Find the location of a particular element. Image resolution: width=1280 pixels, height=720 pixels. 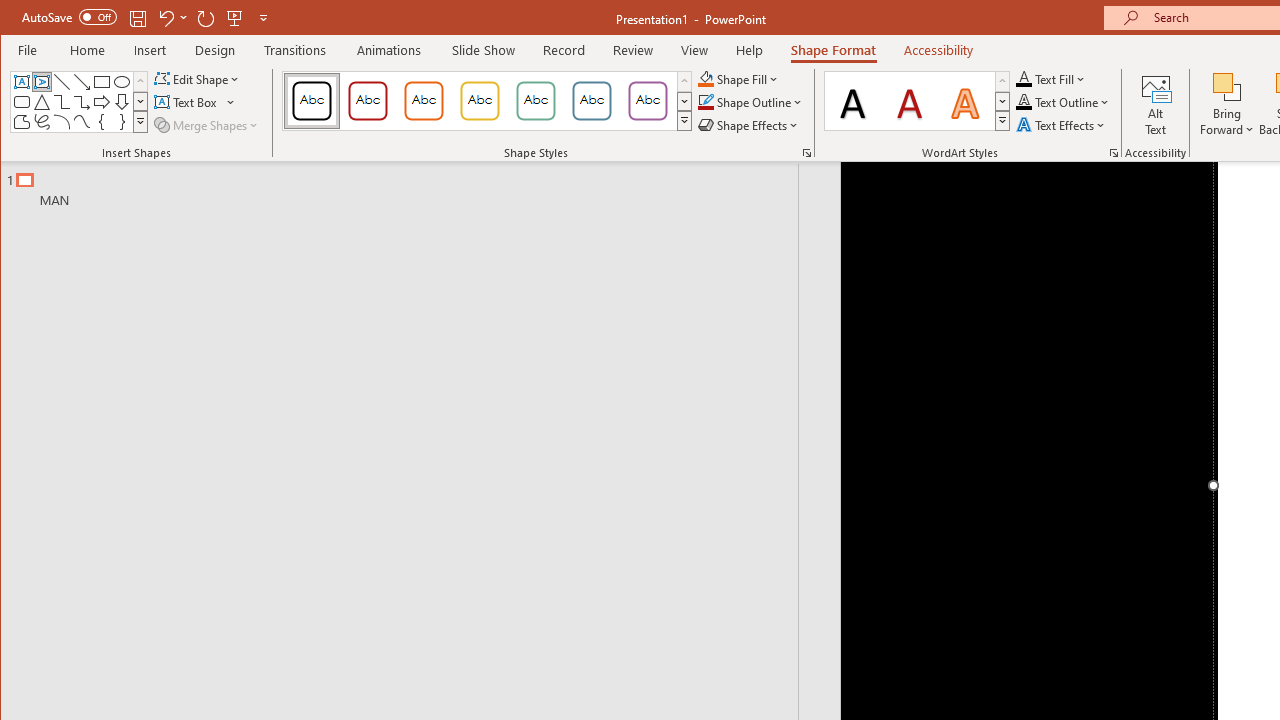

Colored Outline - Green, Accent 4 is located at coordinates (536, 100).